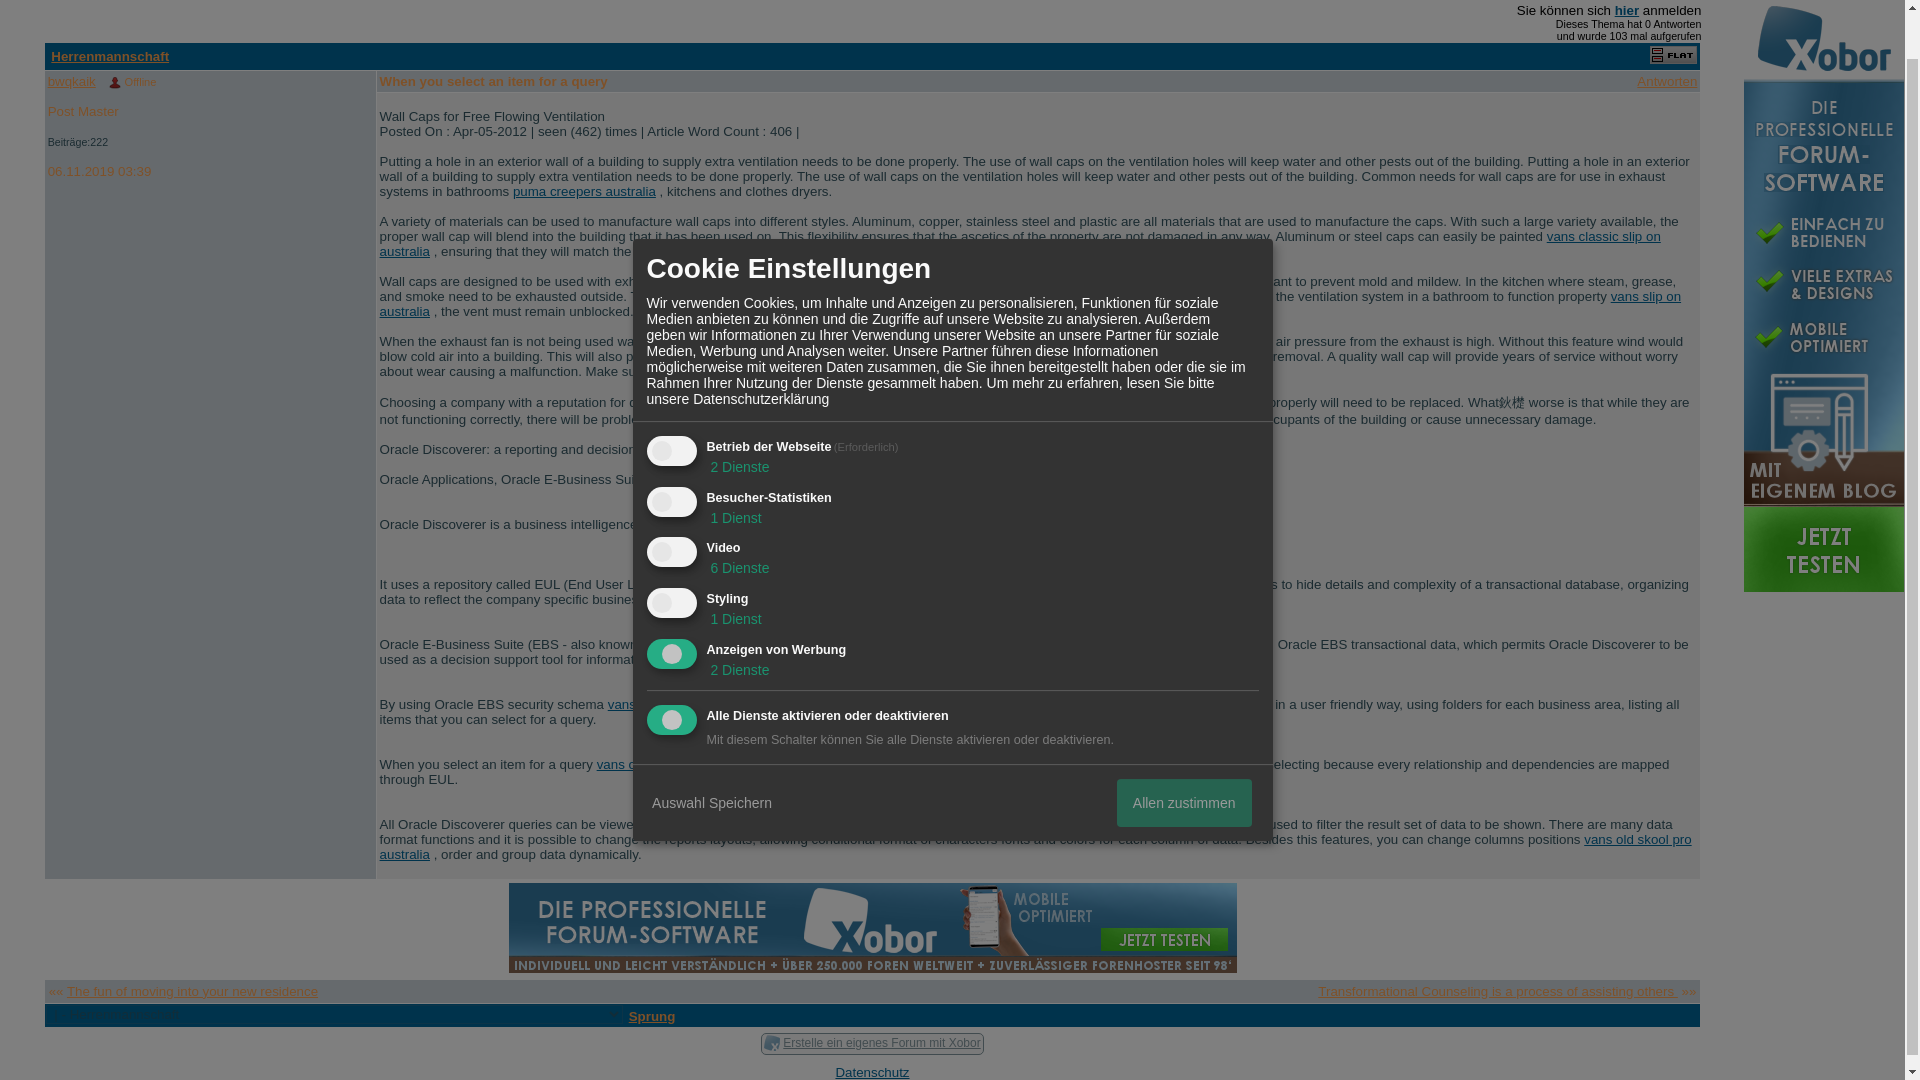 This screenshot has height=1080, width=1920. Describe the element at coordinates (738, 418) in the screenshot. I see `2 Dienste` at that location.